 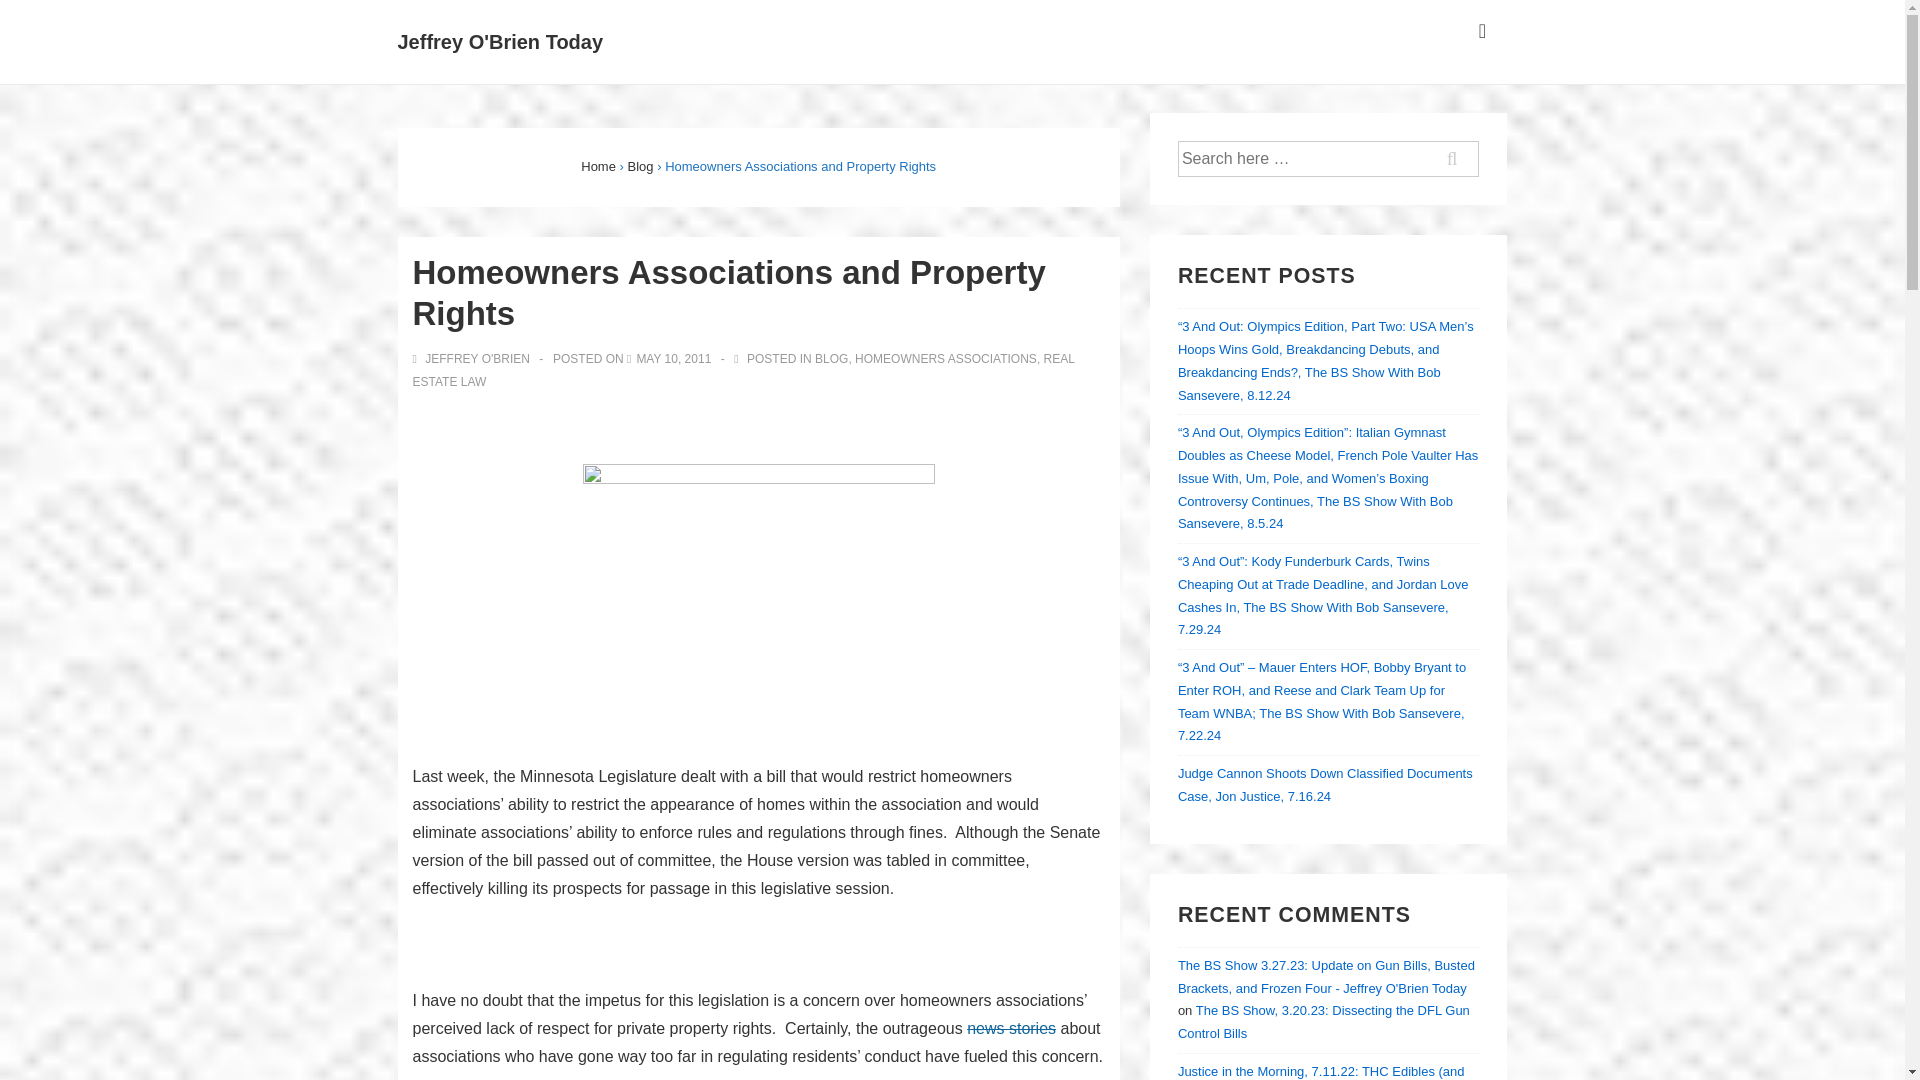 I want to click on Homeowners Associations and Property Rights, so click(x=672, y=359).